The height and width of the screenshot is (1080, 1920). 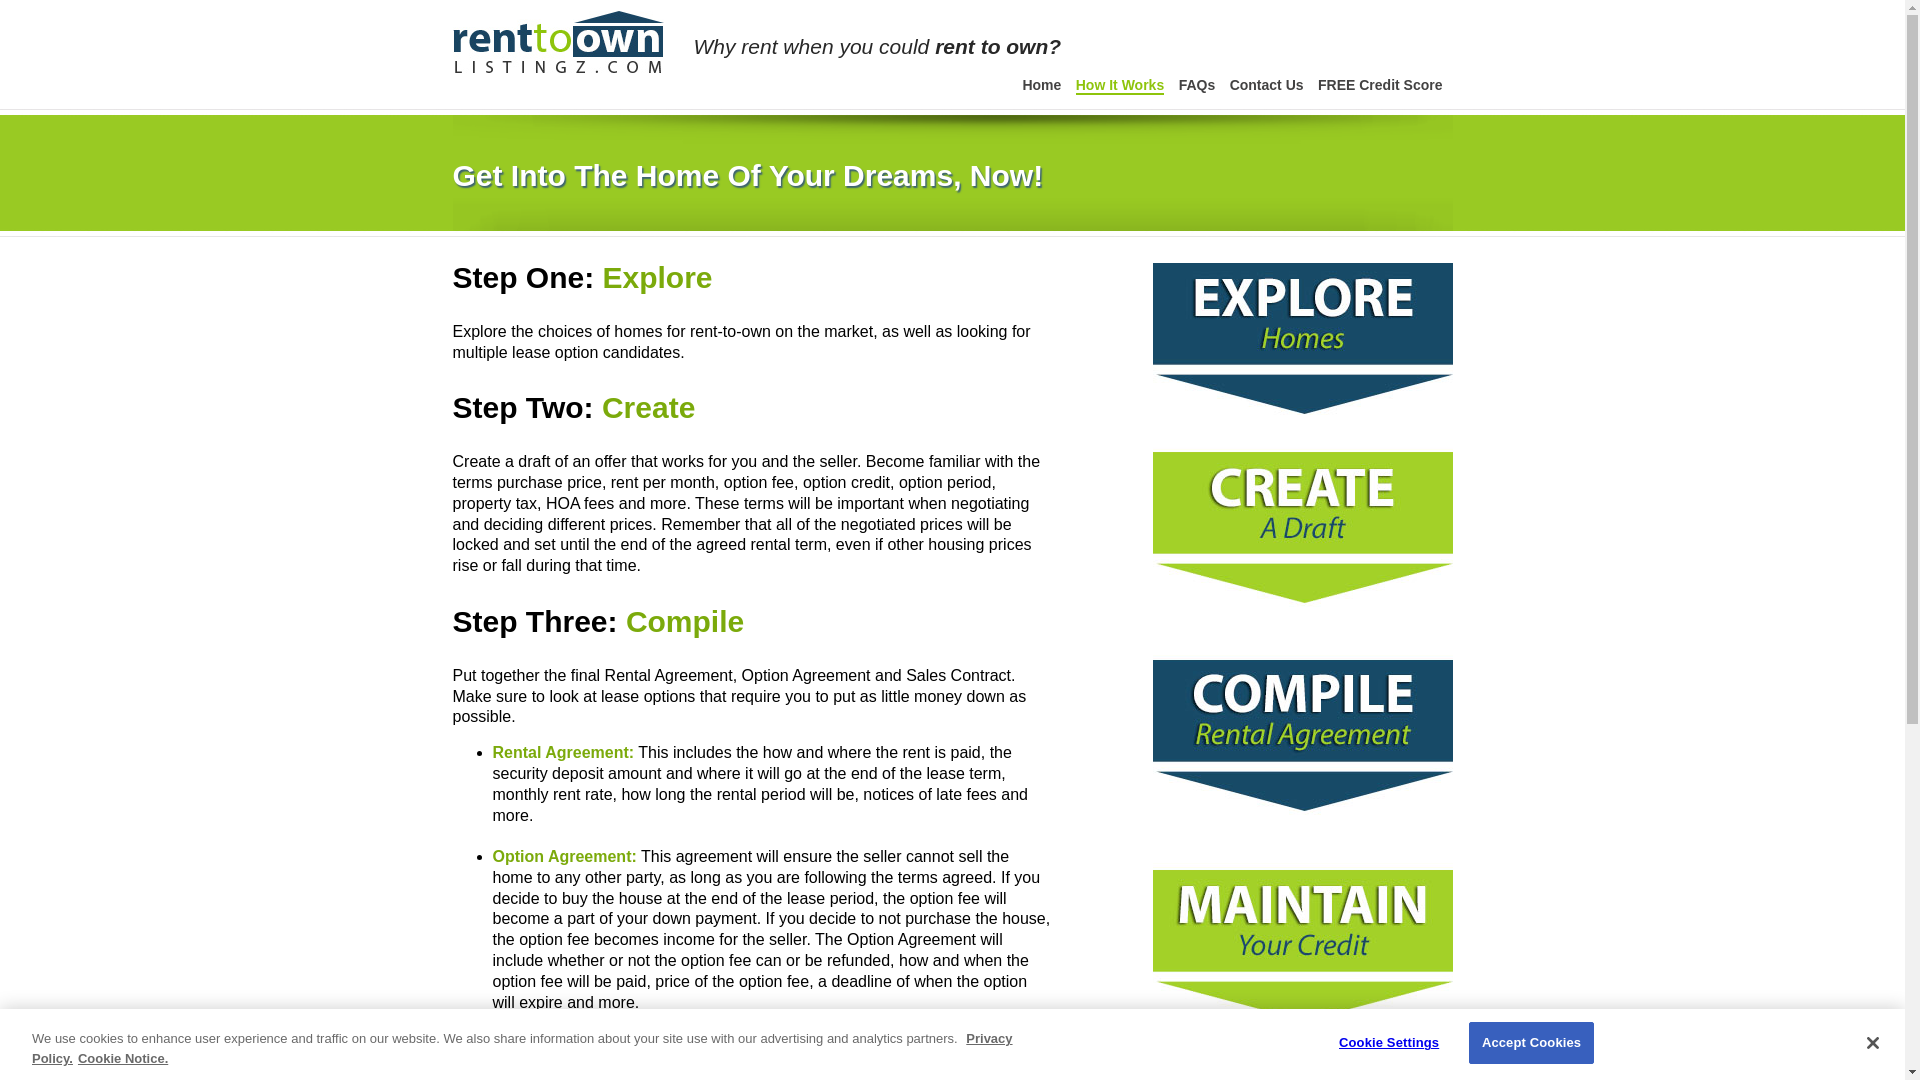 What do you see at coordinates (951, 175) in the screenshot?
I see `get into the home of your dreams now!` at bounding box center [951, 175].